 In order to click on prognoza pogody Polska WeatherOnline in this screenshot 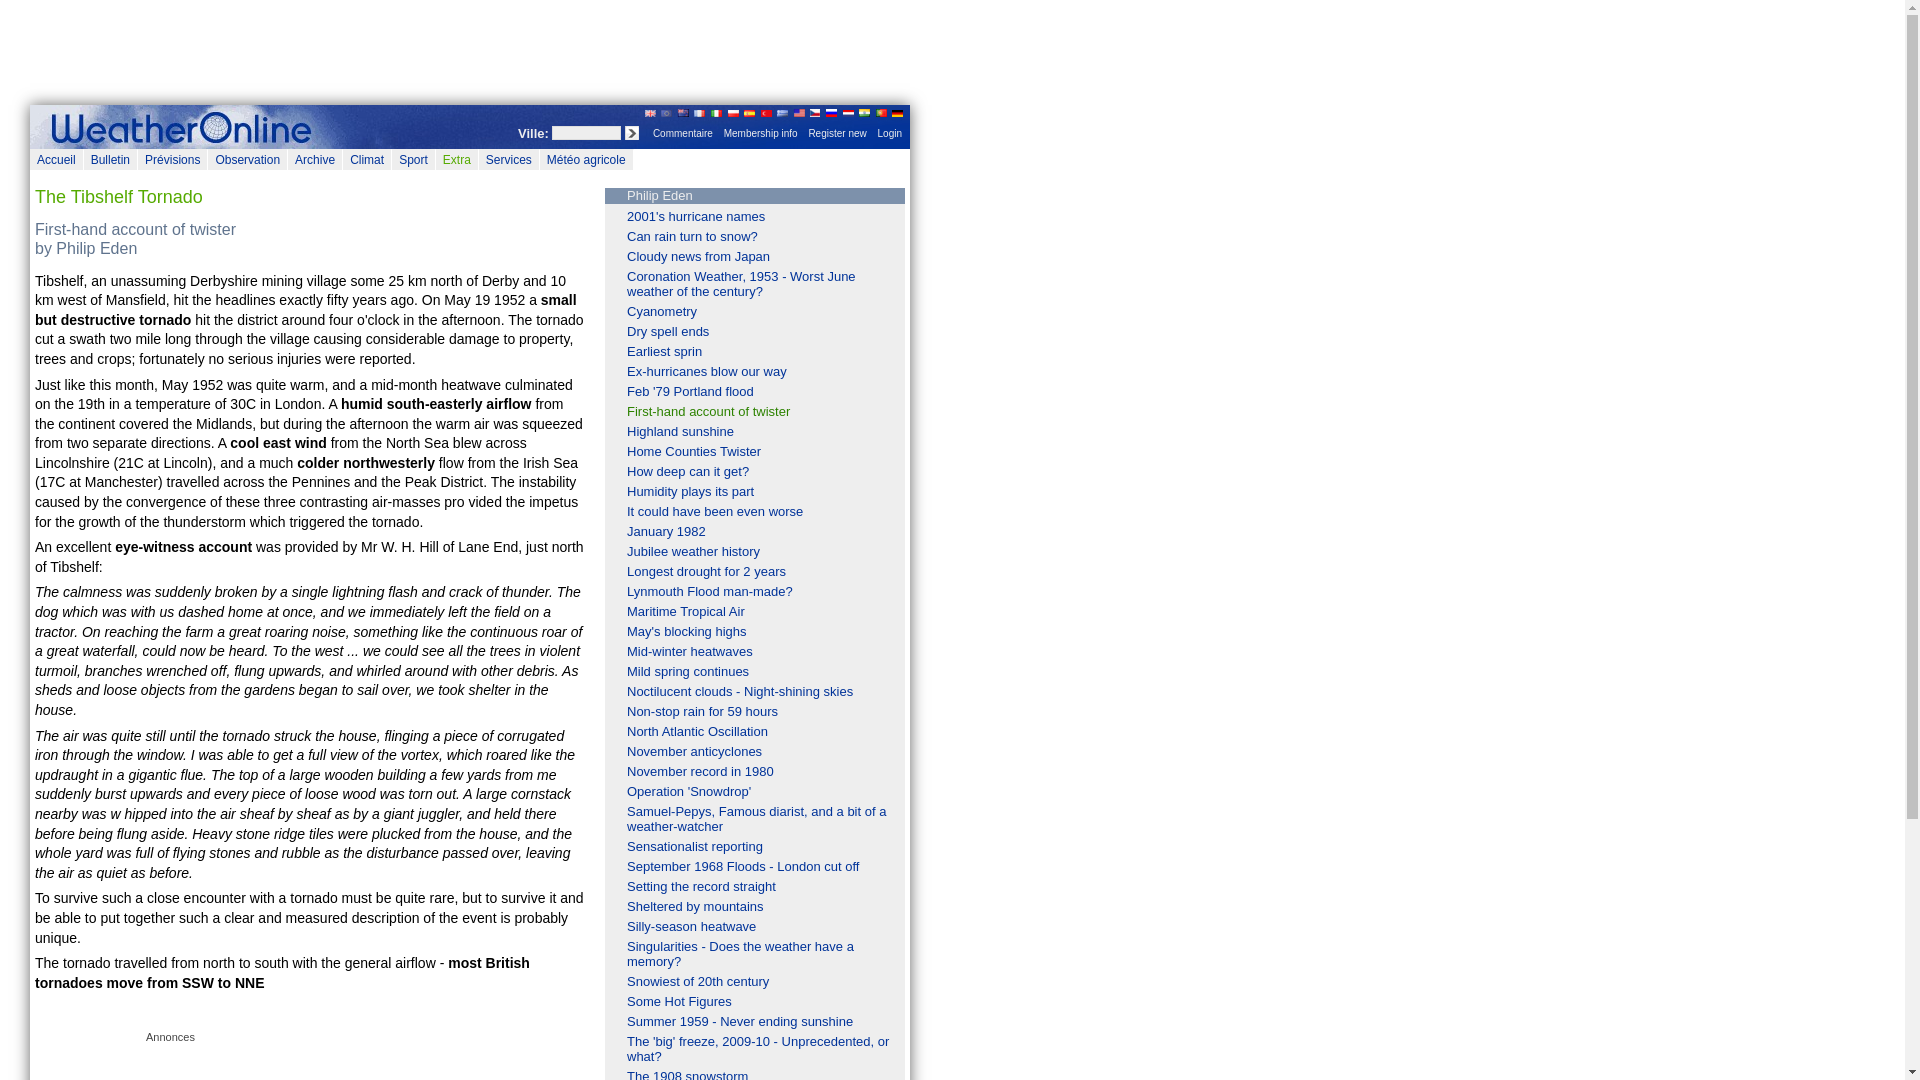, I will do `click(733, 112)`.